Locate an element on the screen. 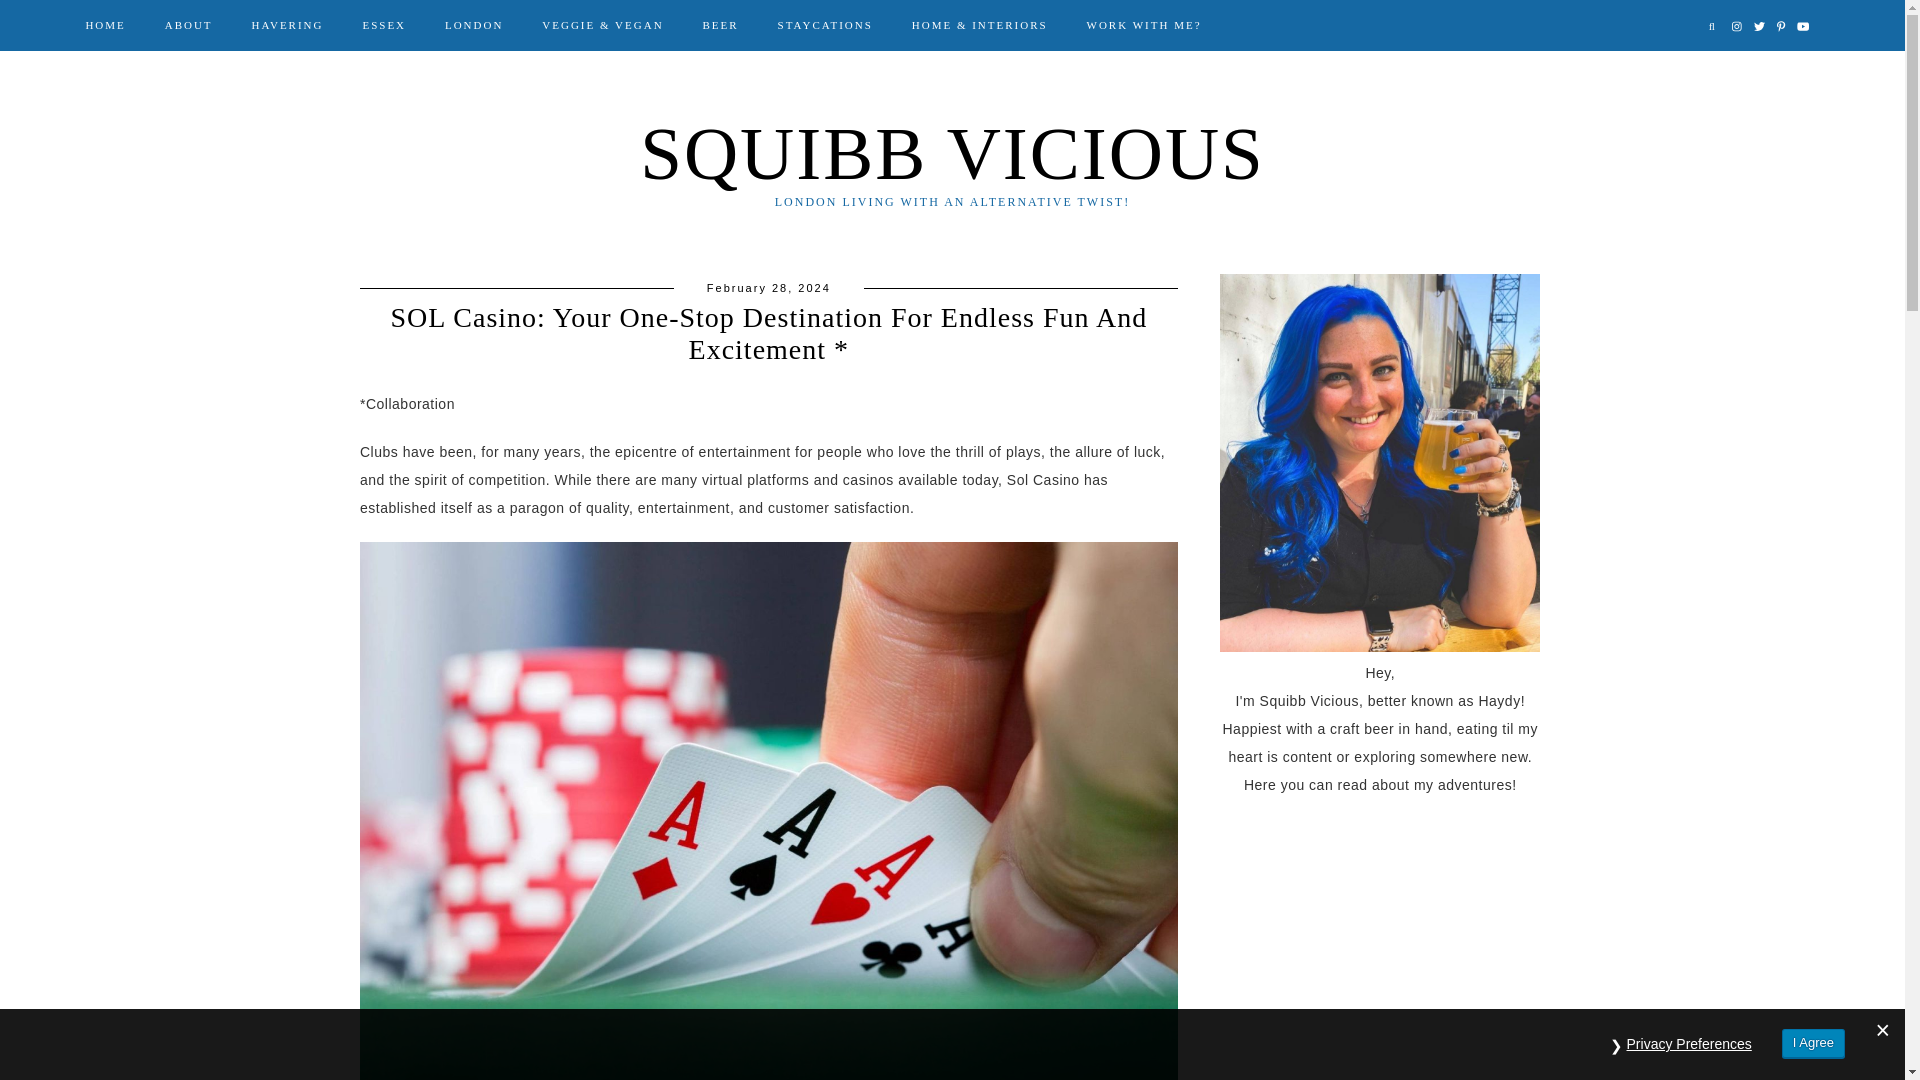 The width and height of the screenshot is (1920, 1080). ABOUT is located at coordinates (188, 24).